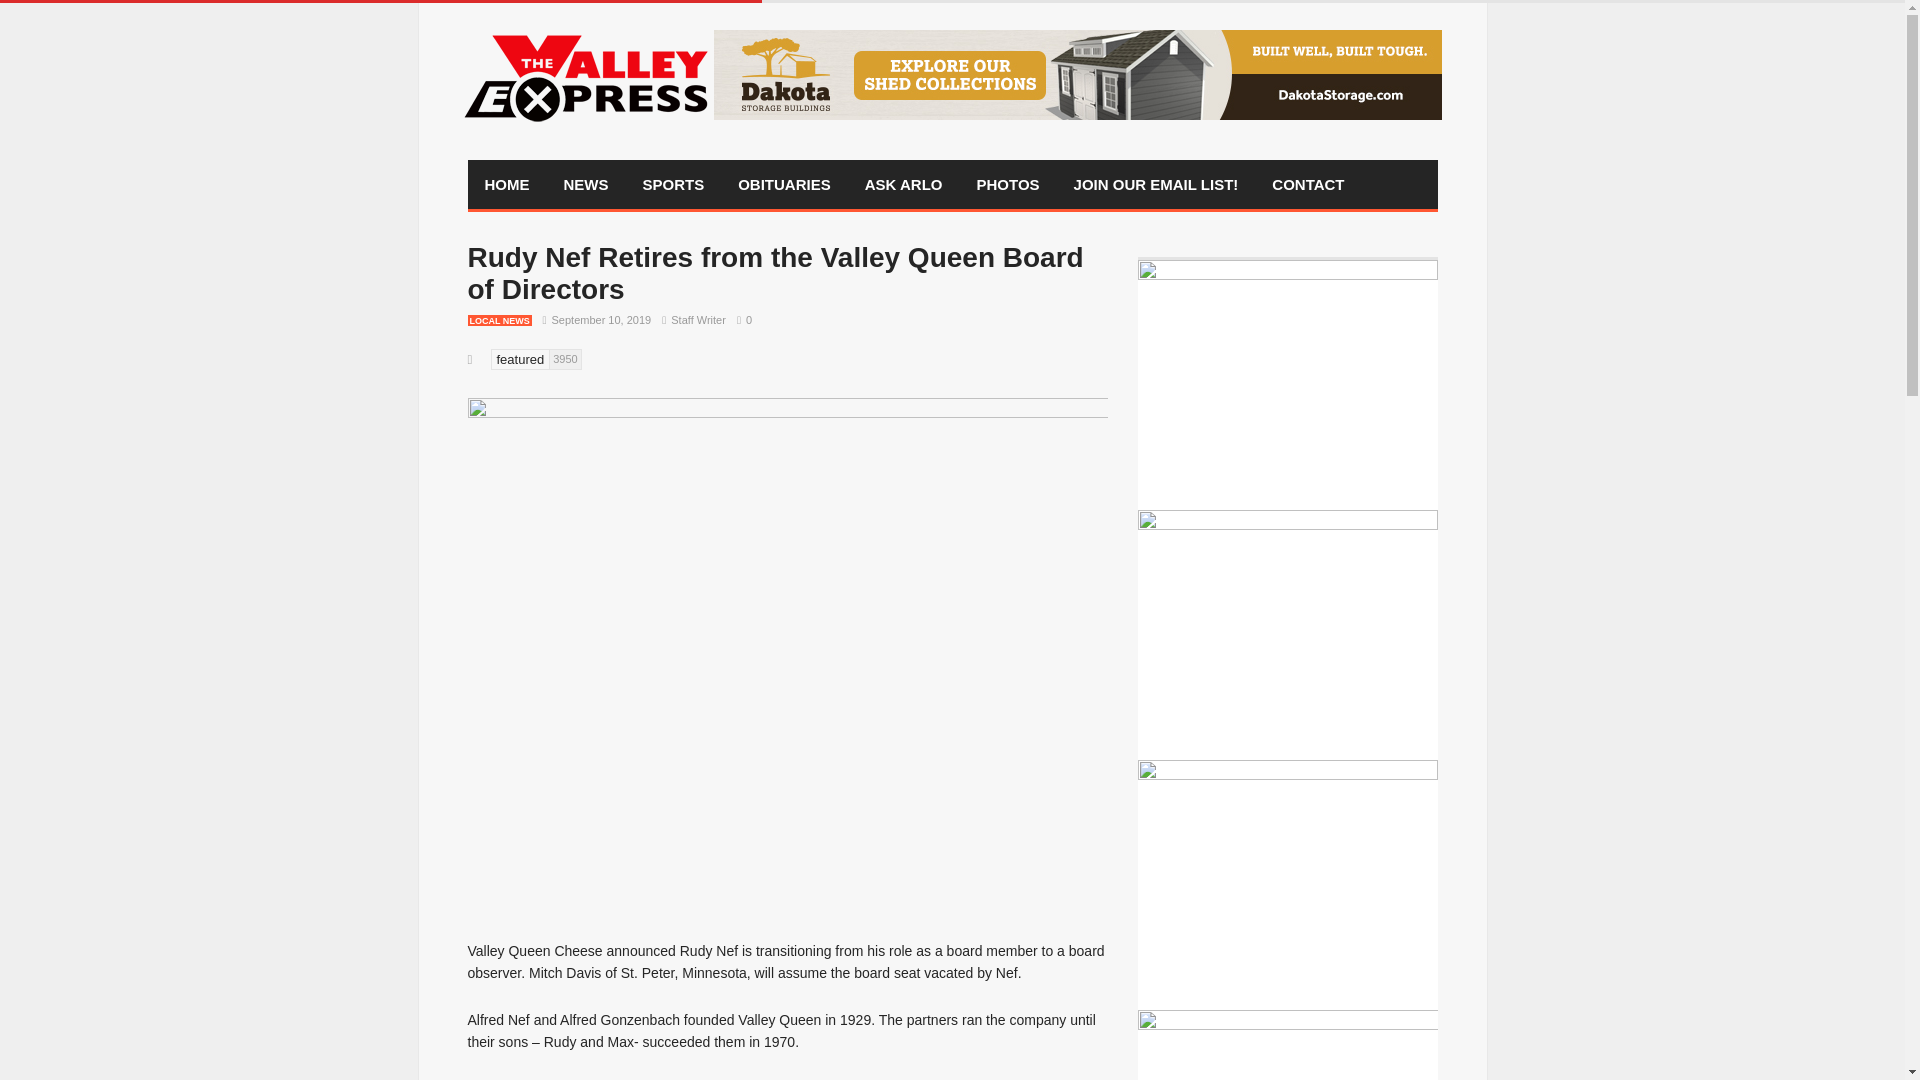  I want to click on Photos, so click(1007, 184).